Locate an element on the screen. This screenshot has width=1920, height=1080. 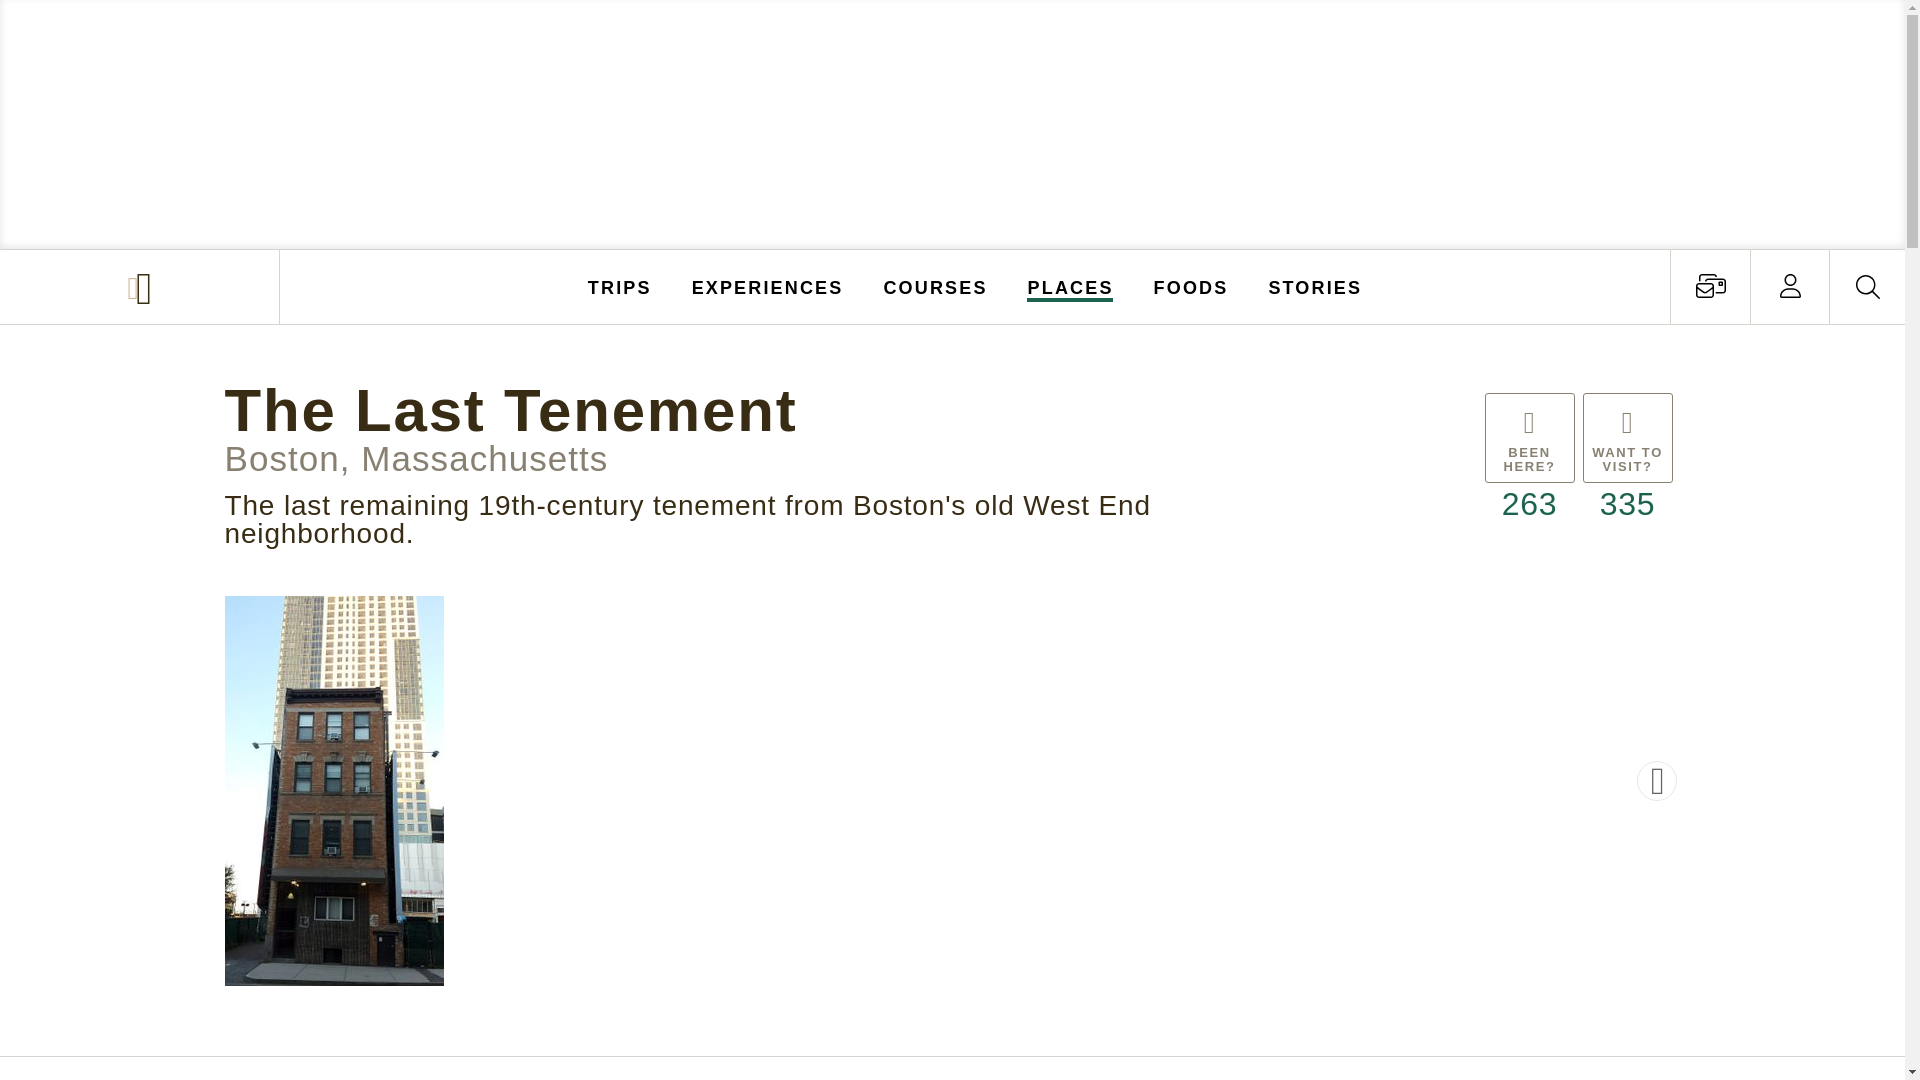
PLACES is located at coordinates (1071, 286).